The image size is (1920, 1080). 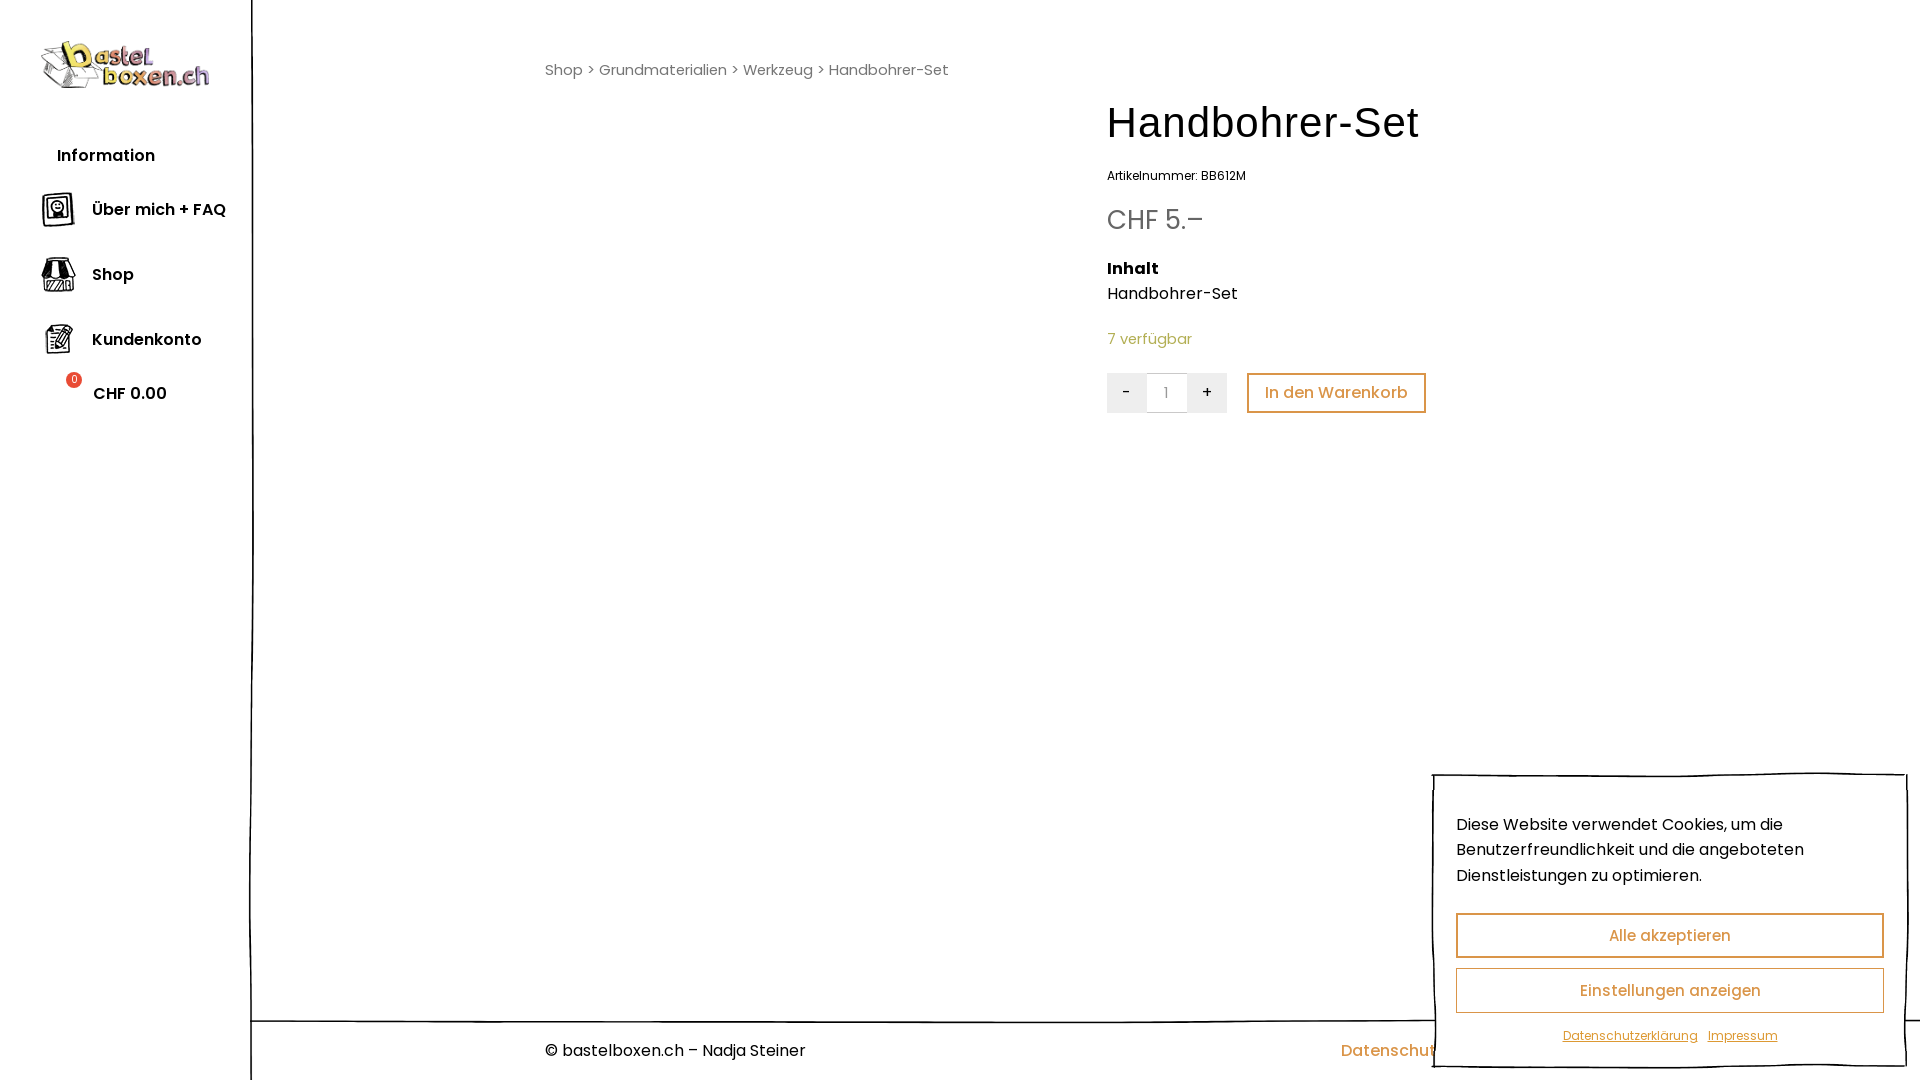 What do you see at coordinates (663, 70) in the screenshot?
I see `Grundmaterialien` at bounding box center [663, 70].